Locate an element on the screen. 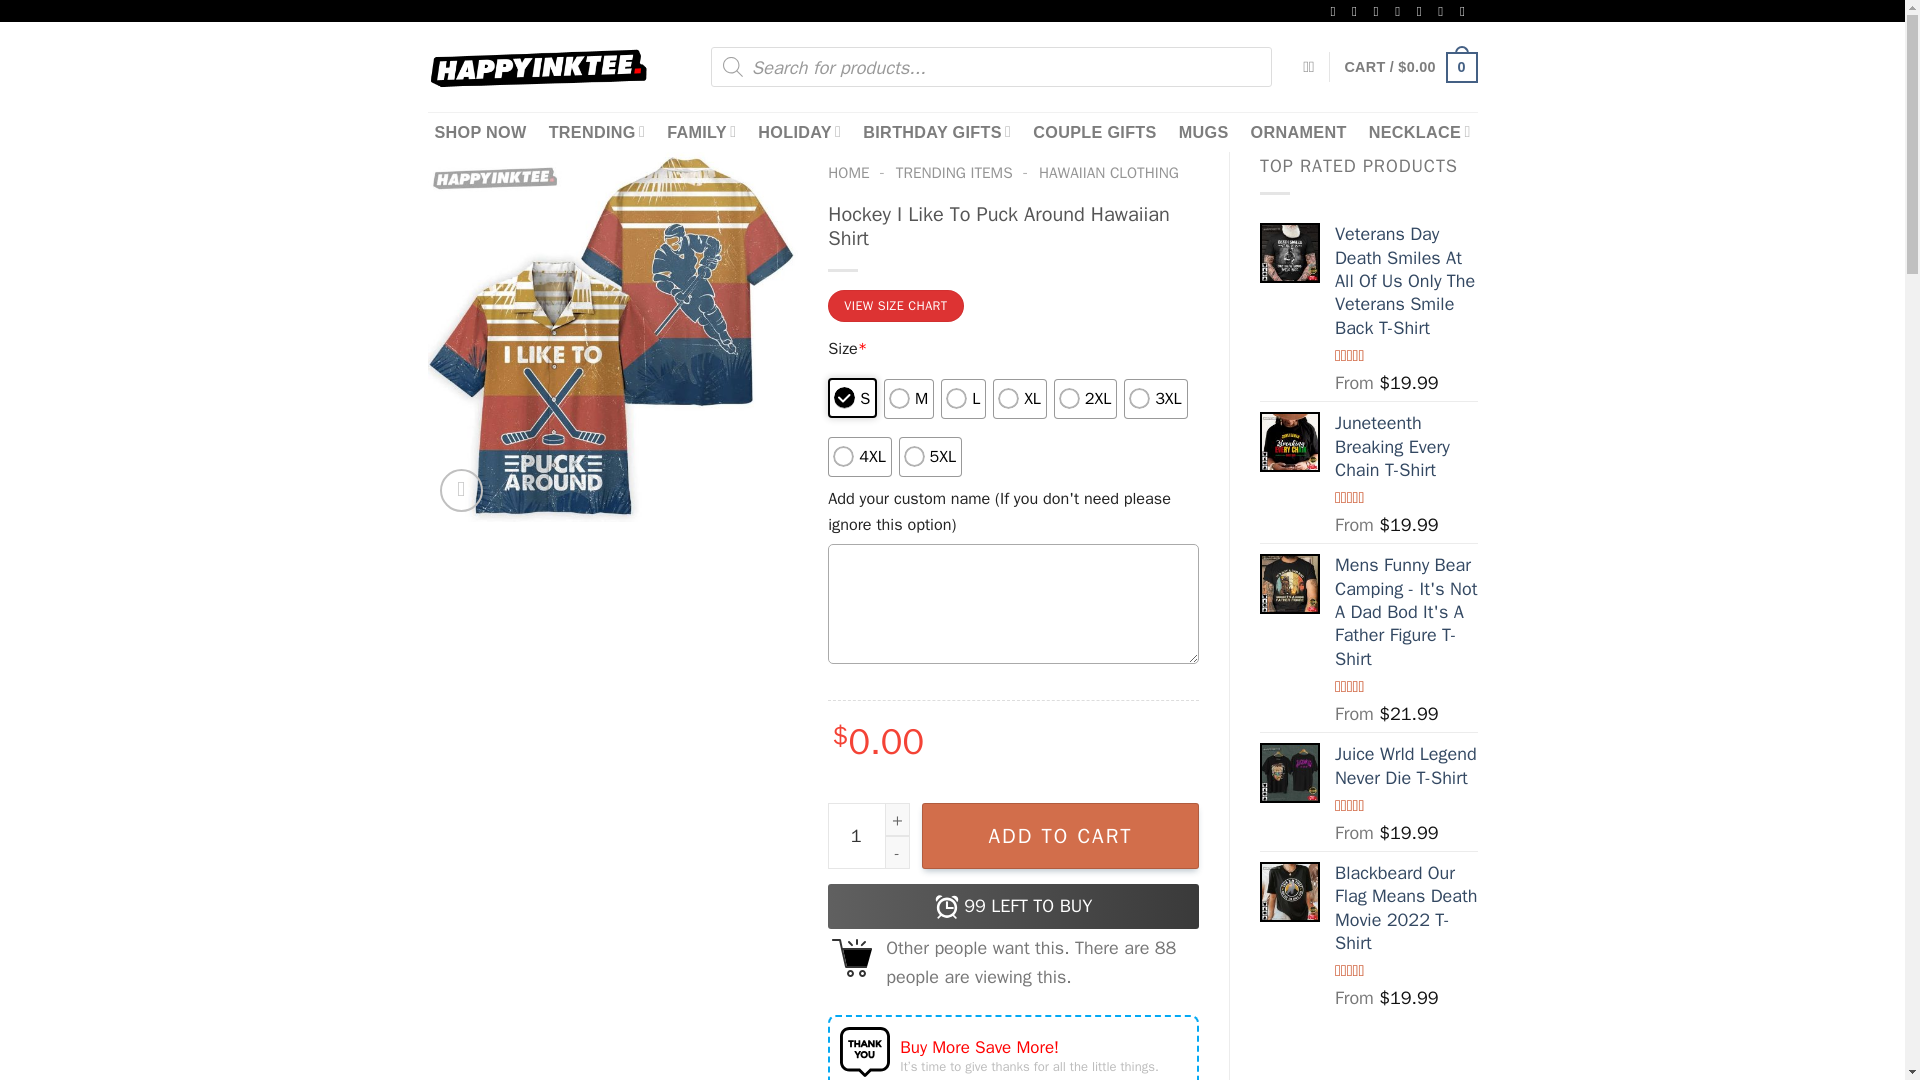 The width and height of the screenshot is (1920, 1080). FAMILY is located at coordinates (700, 132).